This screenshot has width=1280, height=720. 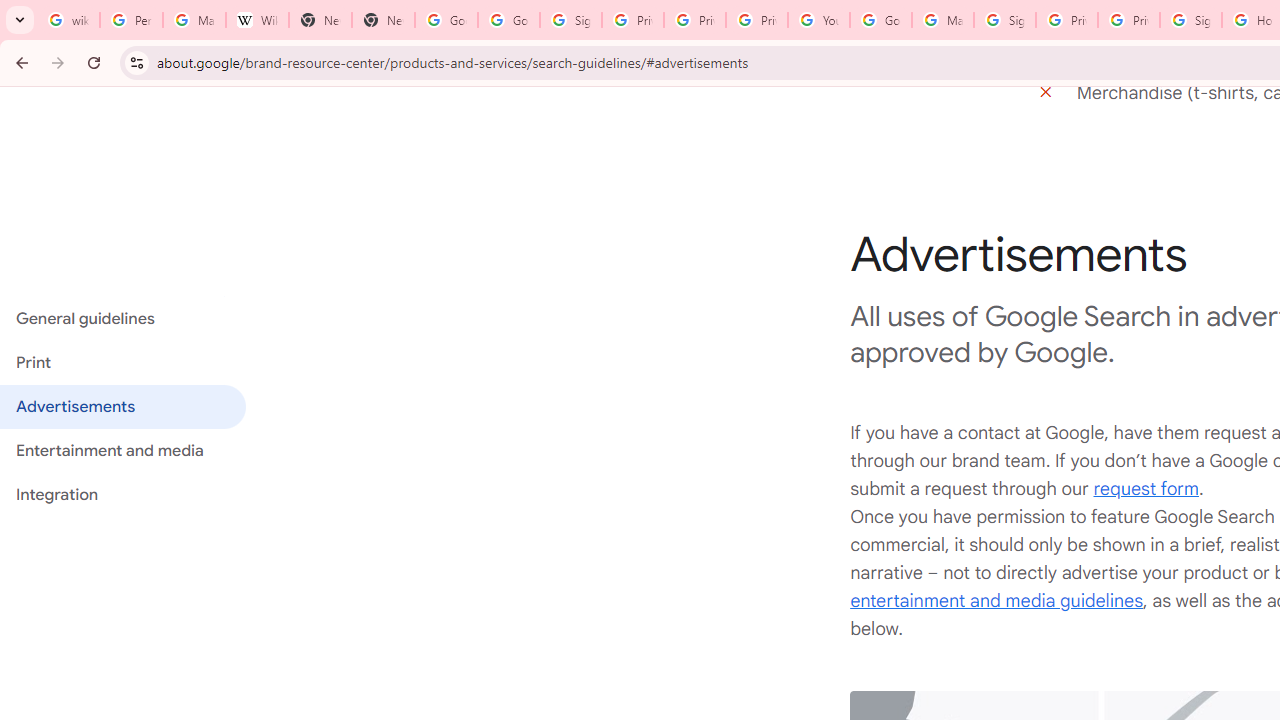 I want to click on Sign in - Google Accounts, so click(x=1190, y=20).